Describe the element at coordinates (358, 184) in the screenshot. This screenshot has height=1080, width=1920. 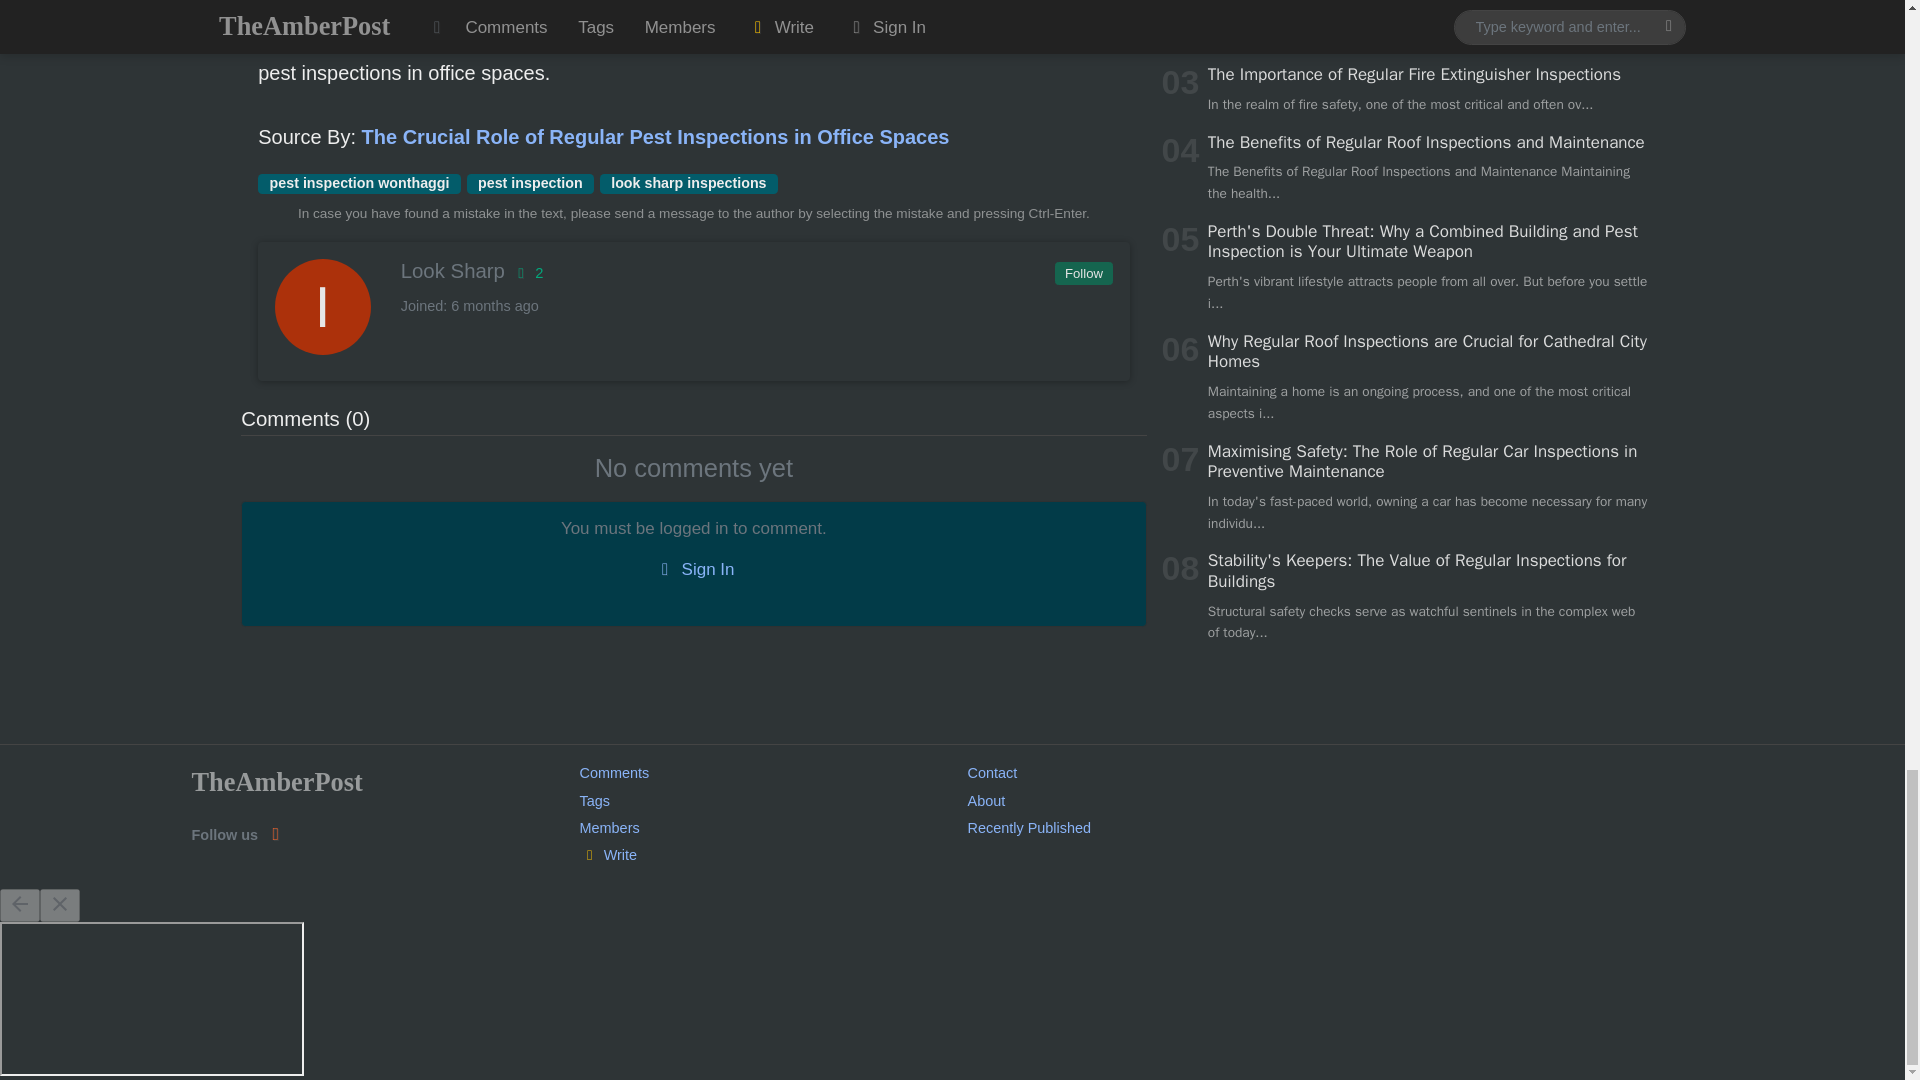
I see `pest inspection wonthaggi` at that location.